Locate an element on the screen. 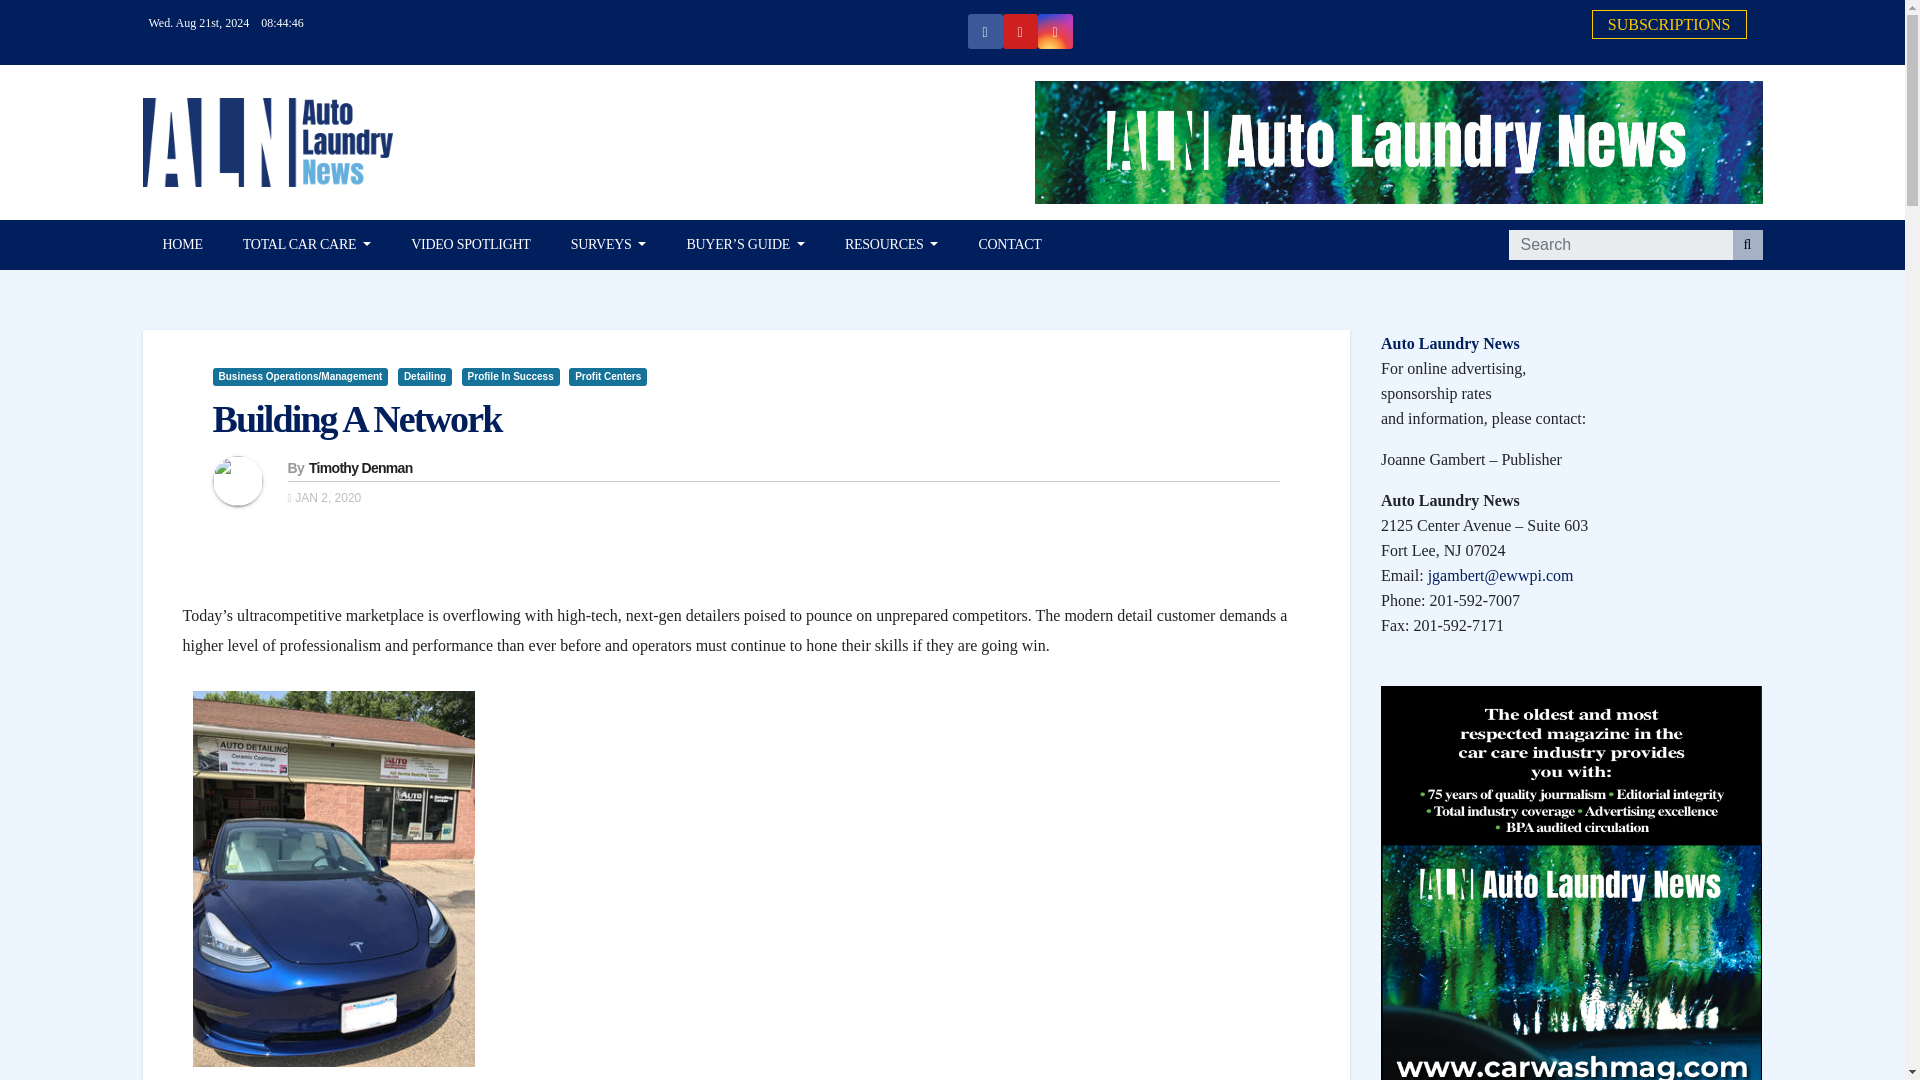 The height and width of the screenshot is (1080, 1920). SUBSCRIPTIONS is located at coordinates (1669, 24).